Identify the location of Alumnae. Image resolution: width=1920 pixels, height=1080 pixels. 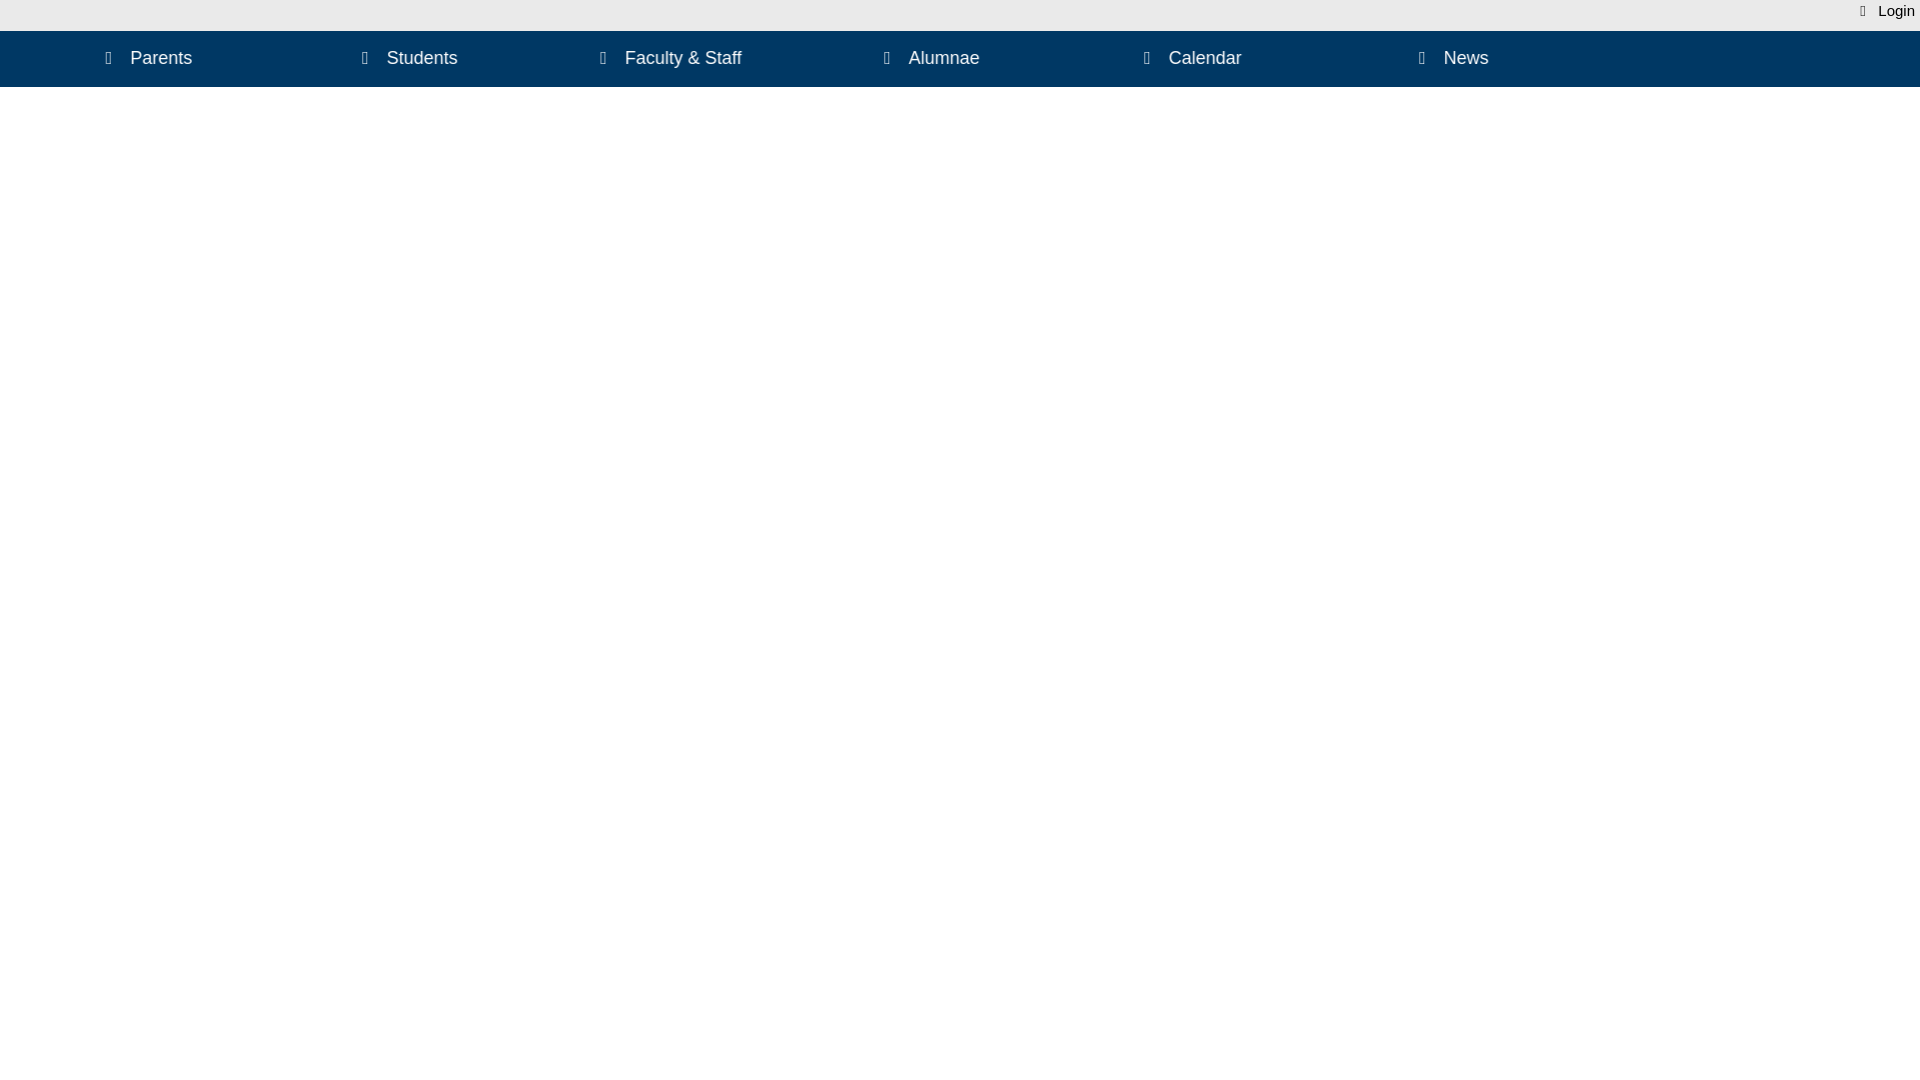
(927, 59).